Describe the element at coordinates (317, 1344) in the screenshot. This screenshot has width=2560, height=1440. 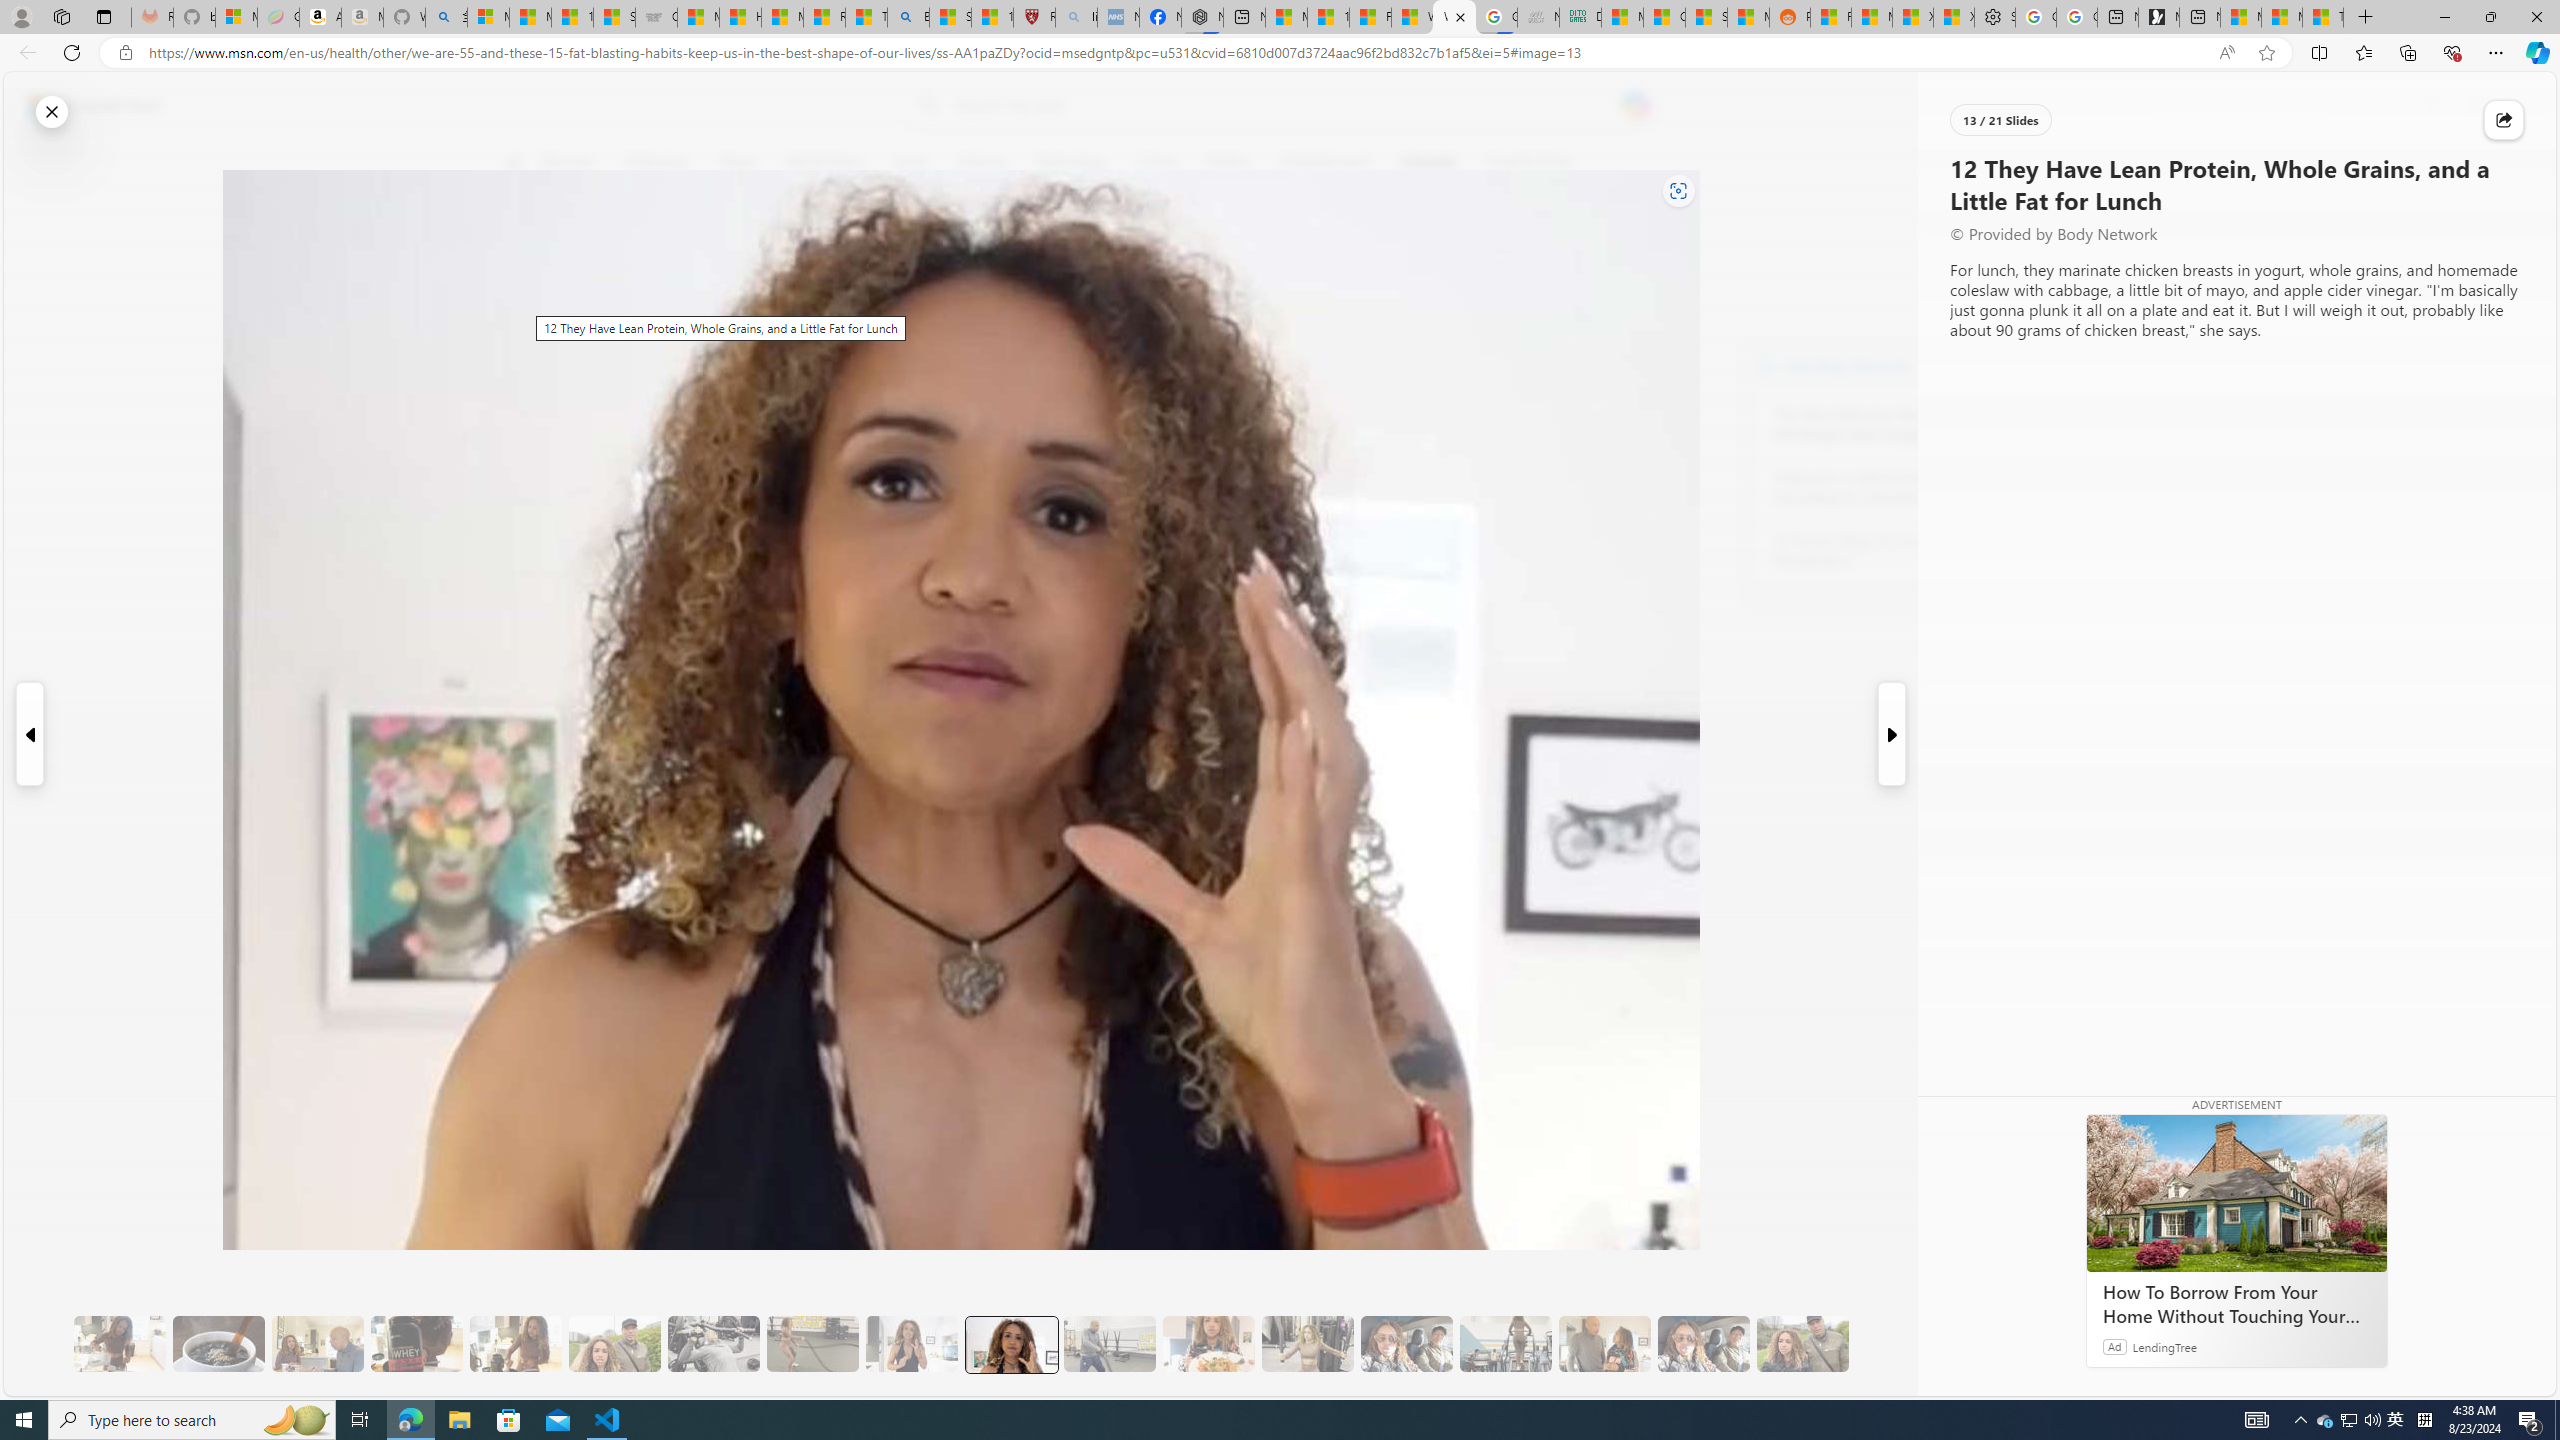
I see `5 She Eats Less Than Her Husband` at that location.